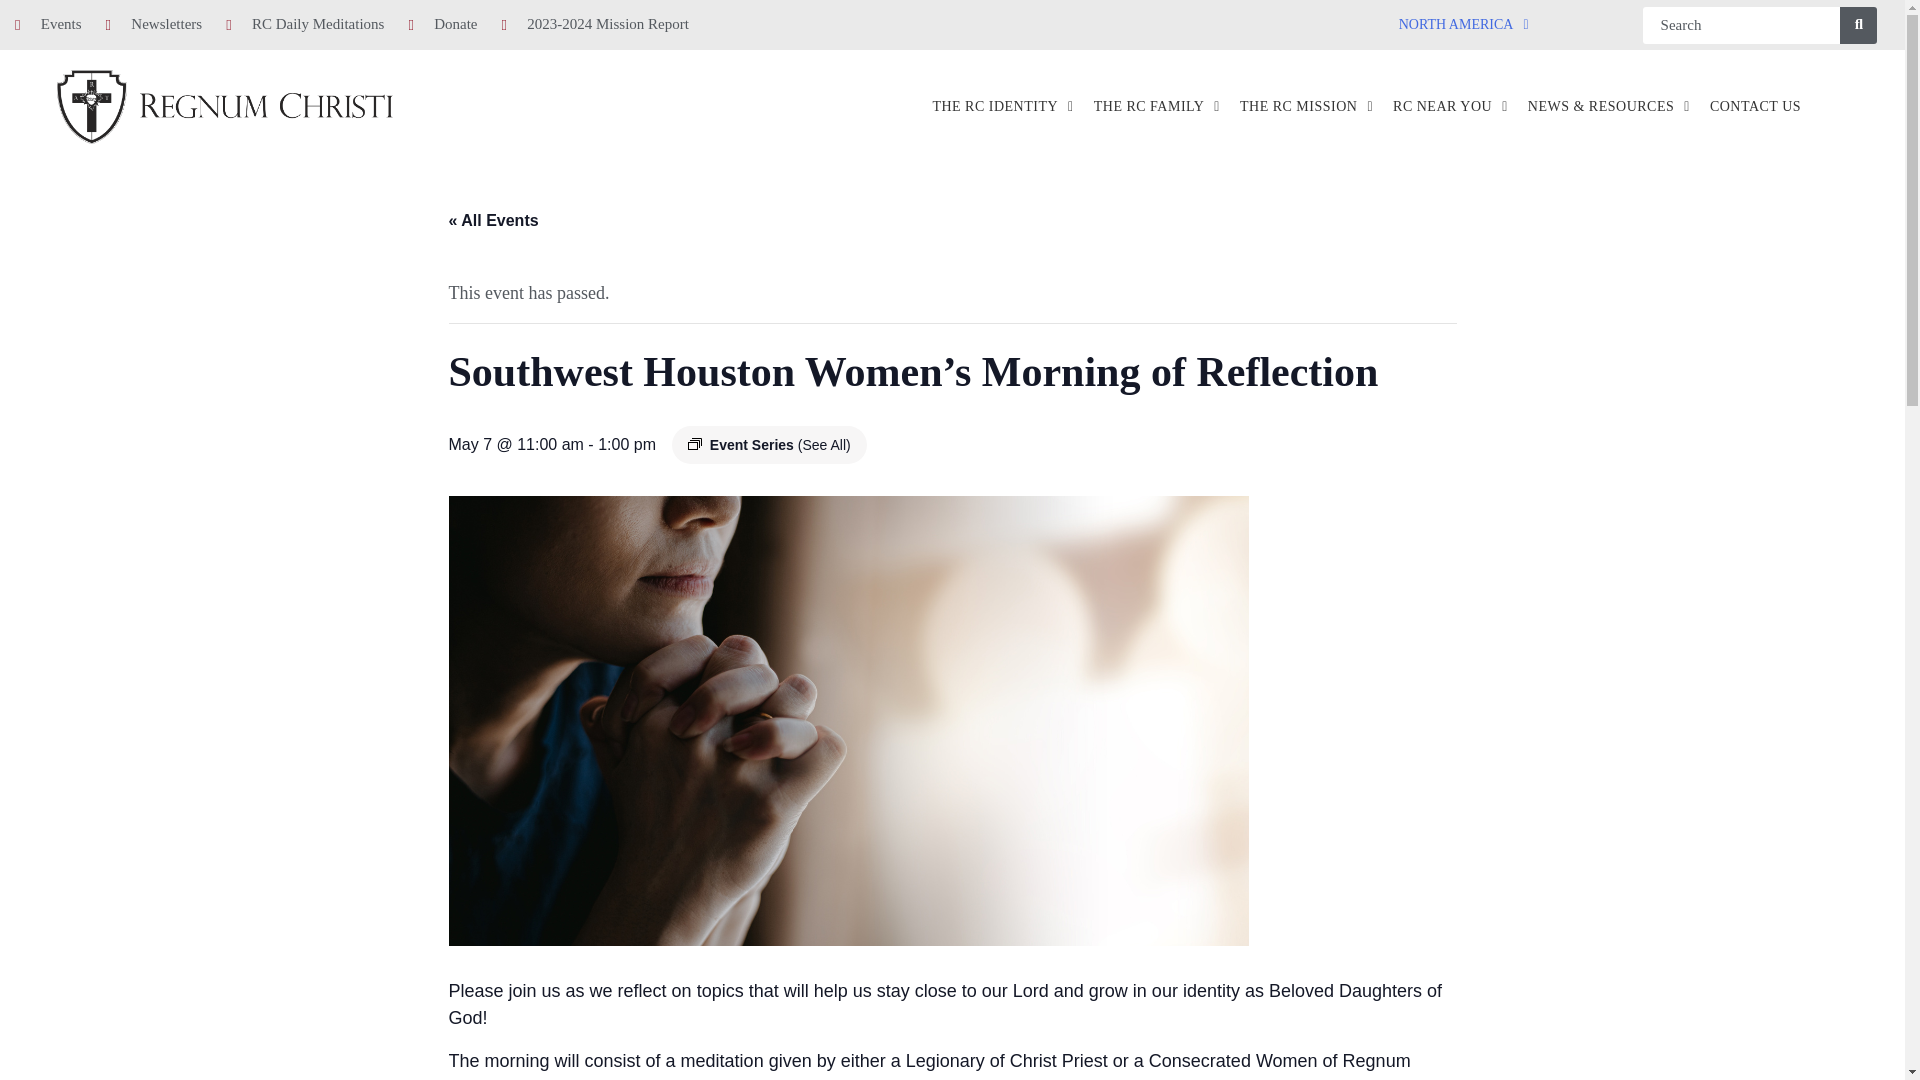  What do you see at coordinates (1157, 106) in the screenshot?
I see `THE RC FAMILY` at bounding box center [1157, 106].